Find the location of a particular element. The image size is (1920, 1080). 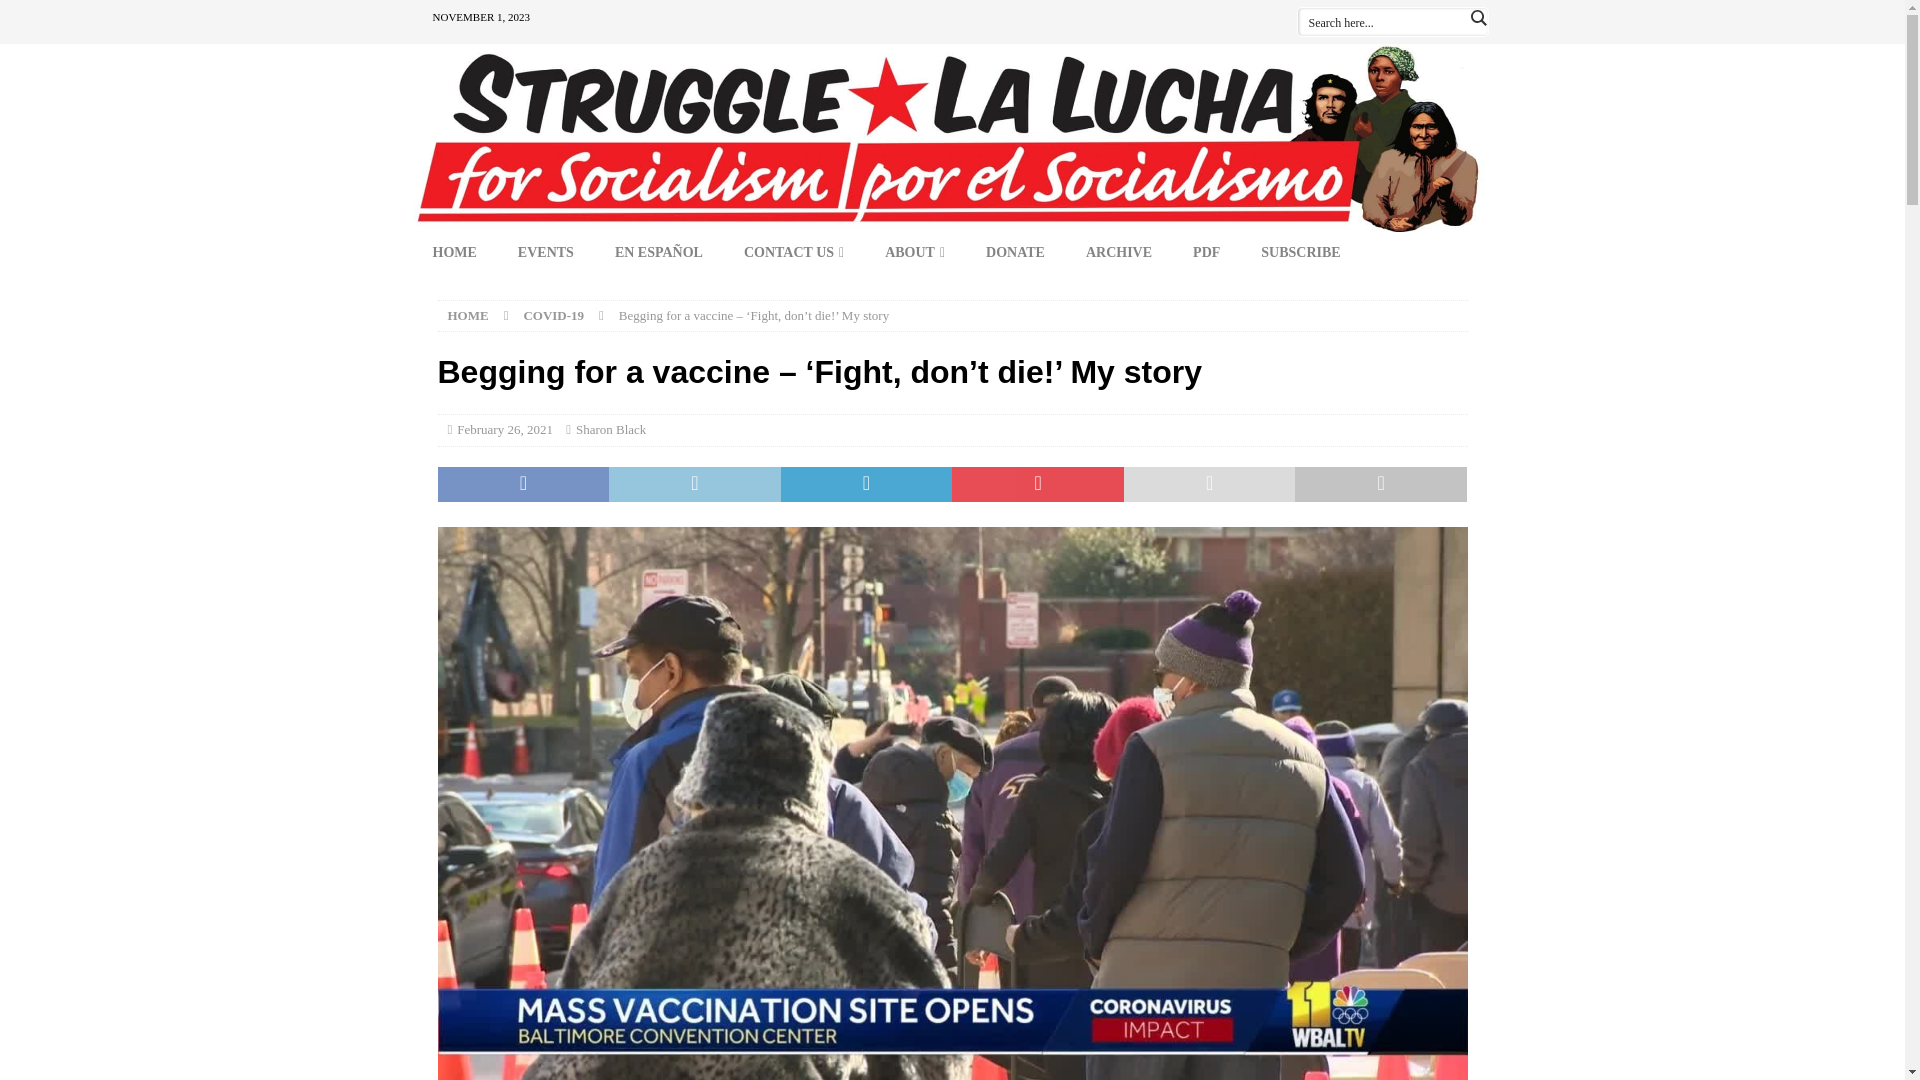

ARCHIVE is located at coordinates (1118, 253).